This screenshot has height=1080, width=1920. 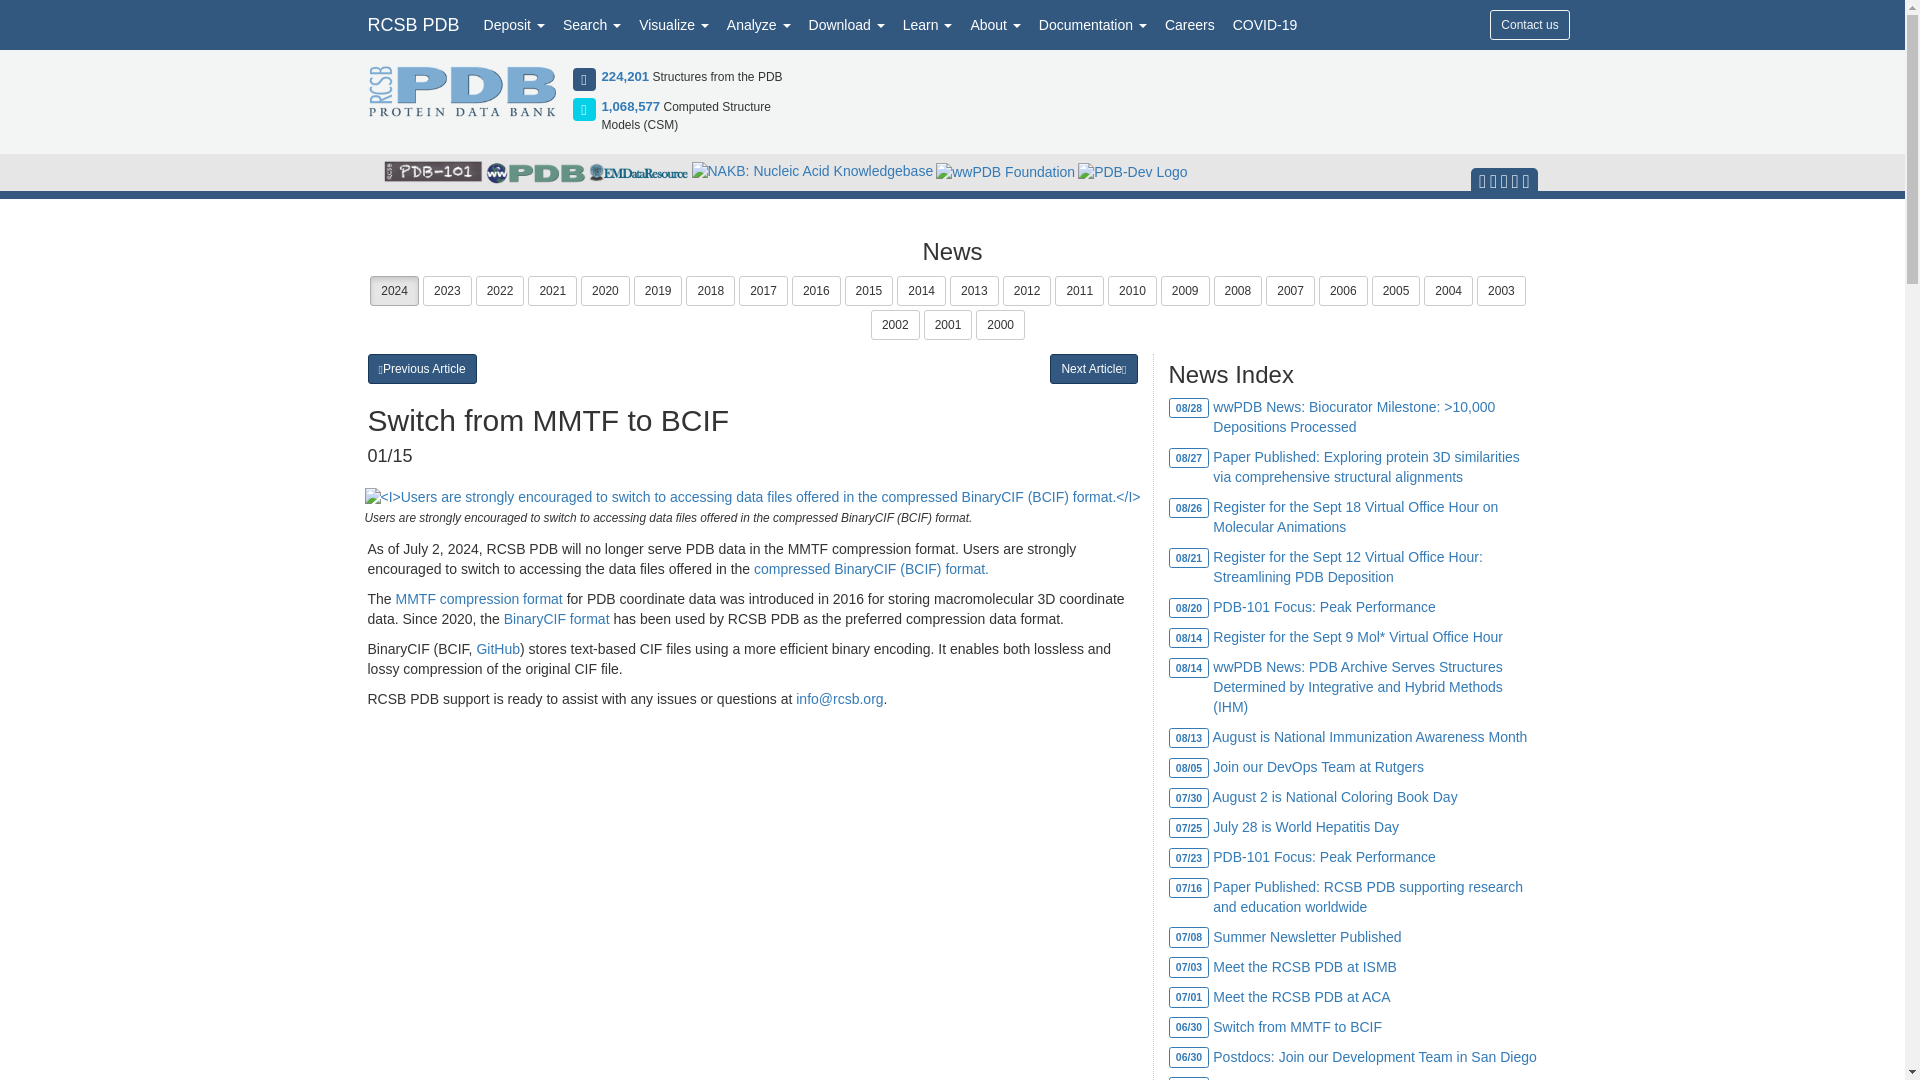 What do you see at coordinates (759, 24) in the screenshot?
I see `Analyze ` at bounding box center [759, 24].